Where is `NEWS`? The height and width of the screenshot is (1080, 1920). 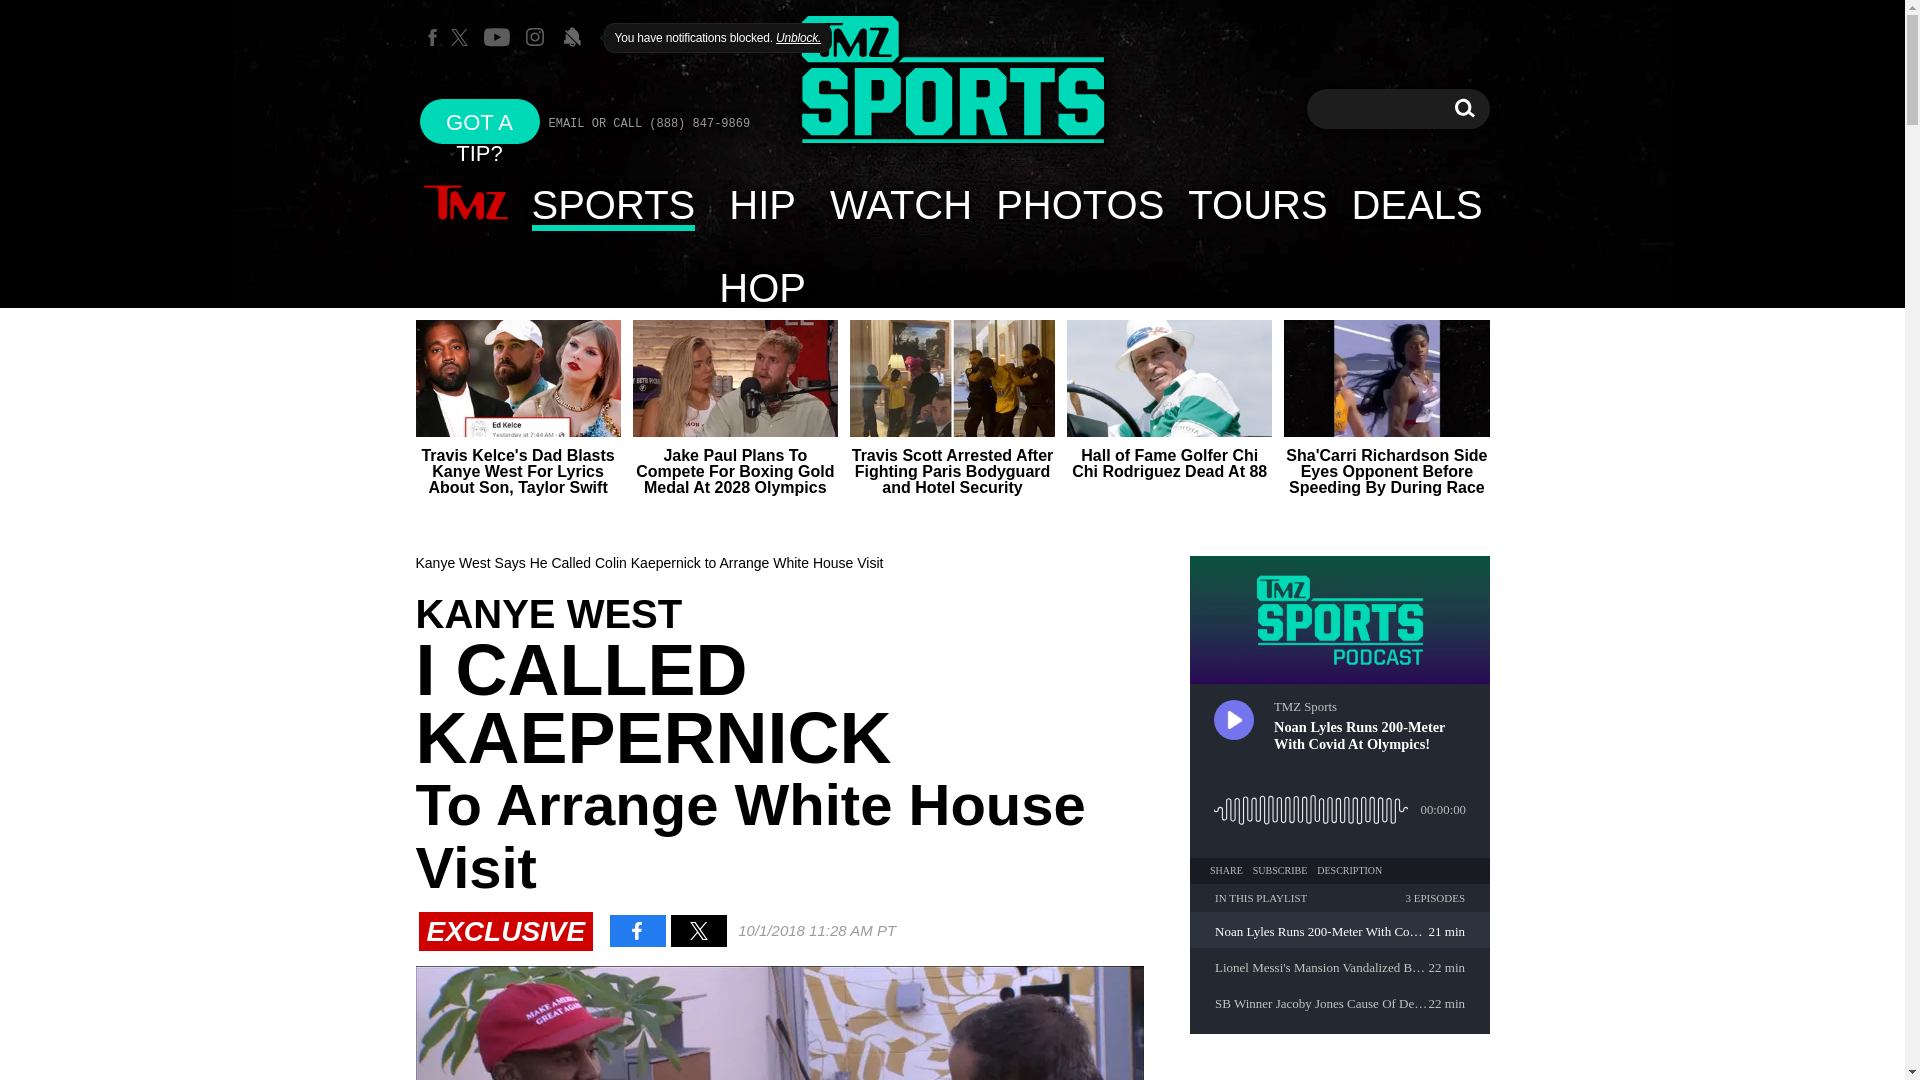
NEWS is located at coordinates (466, 204).